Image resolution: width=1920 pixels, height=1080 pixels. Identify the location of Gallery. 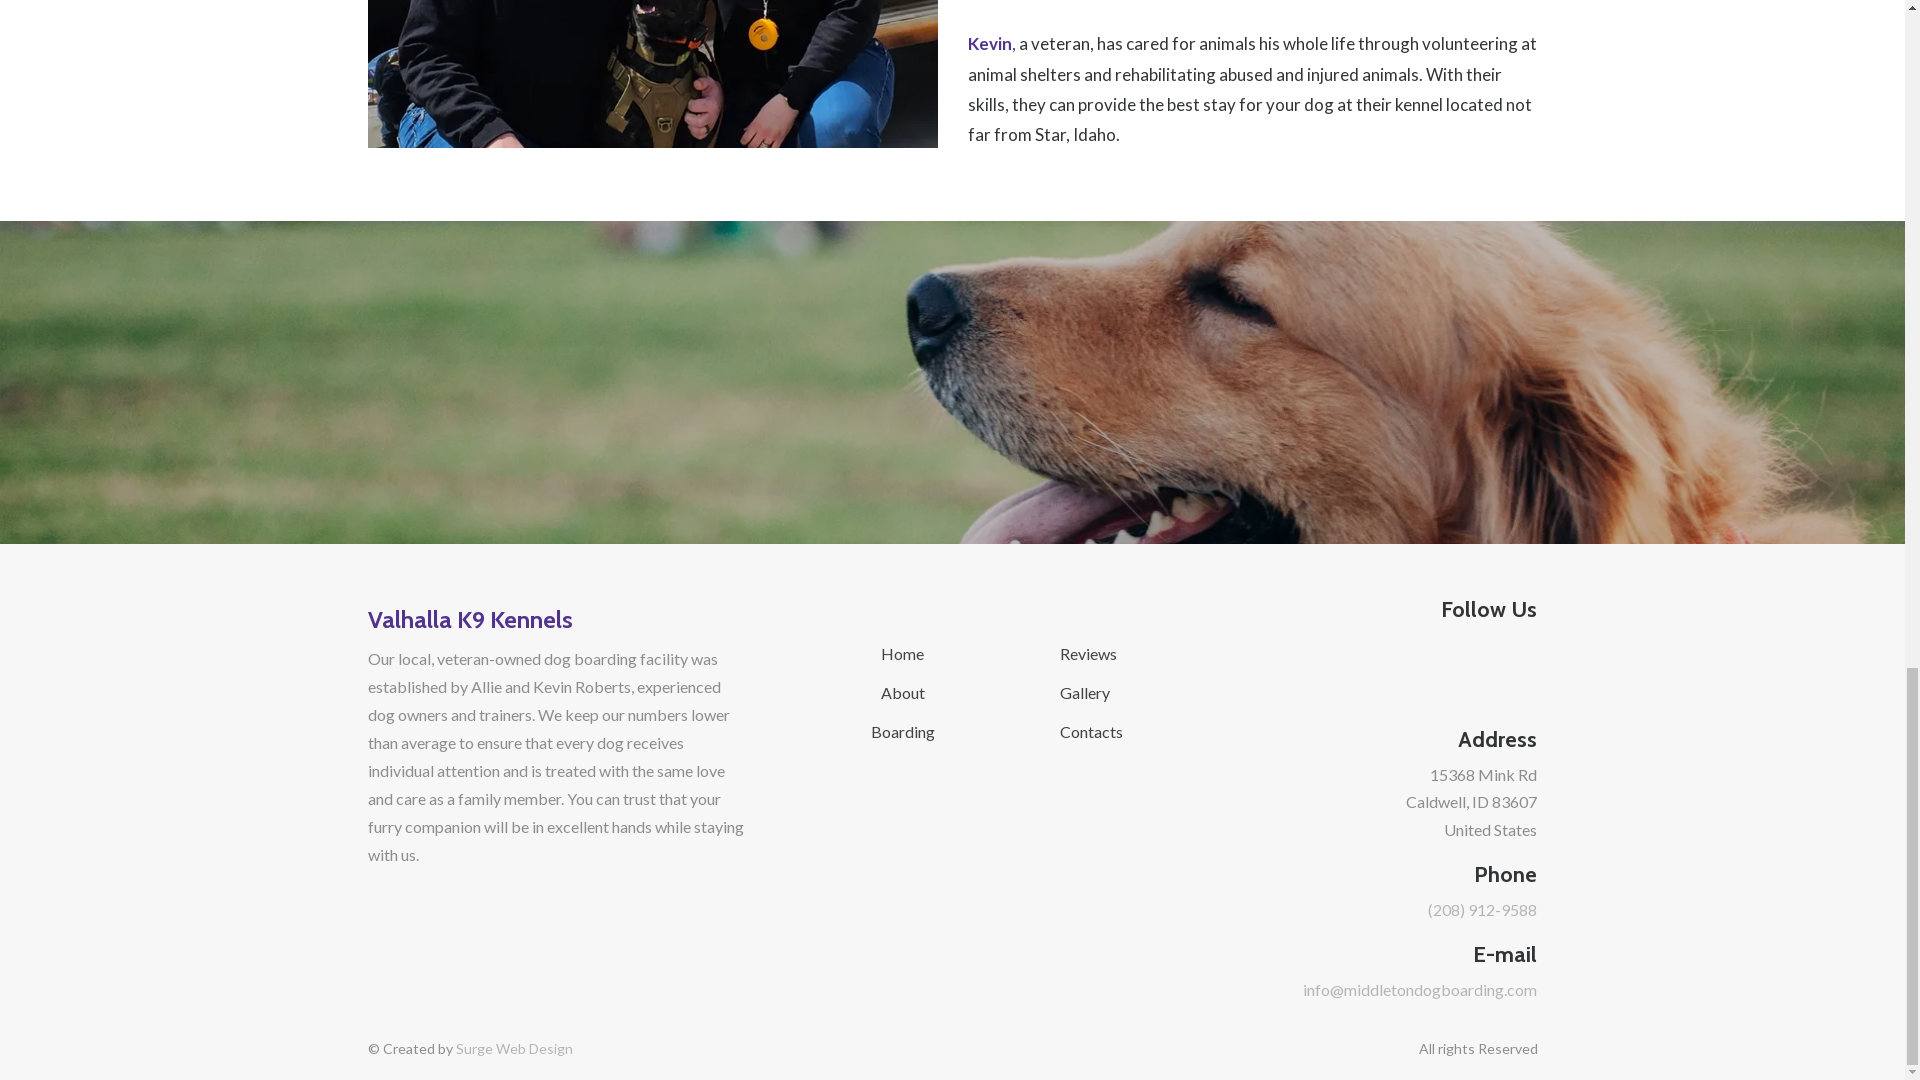
(1084, 692).